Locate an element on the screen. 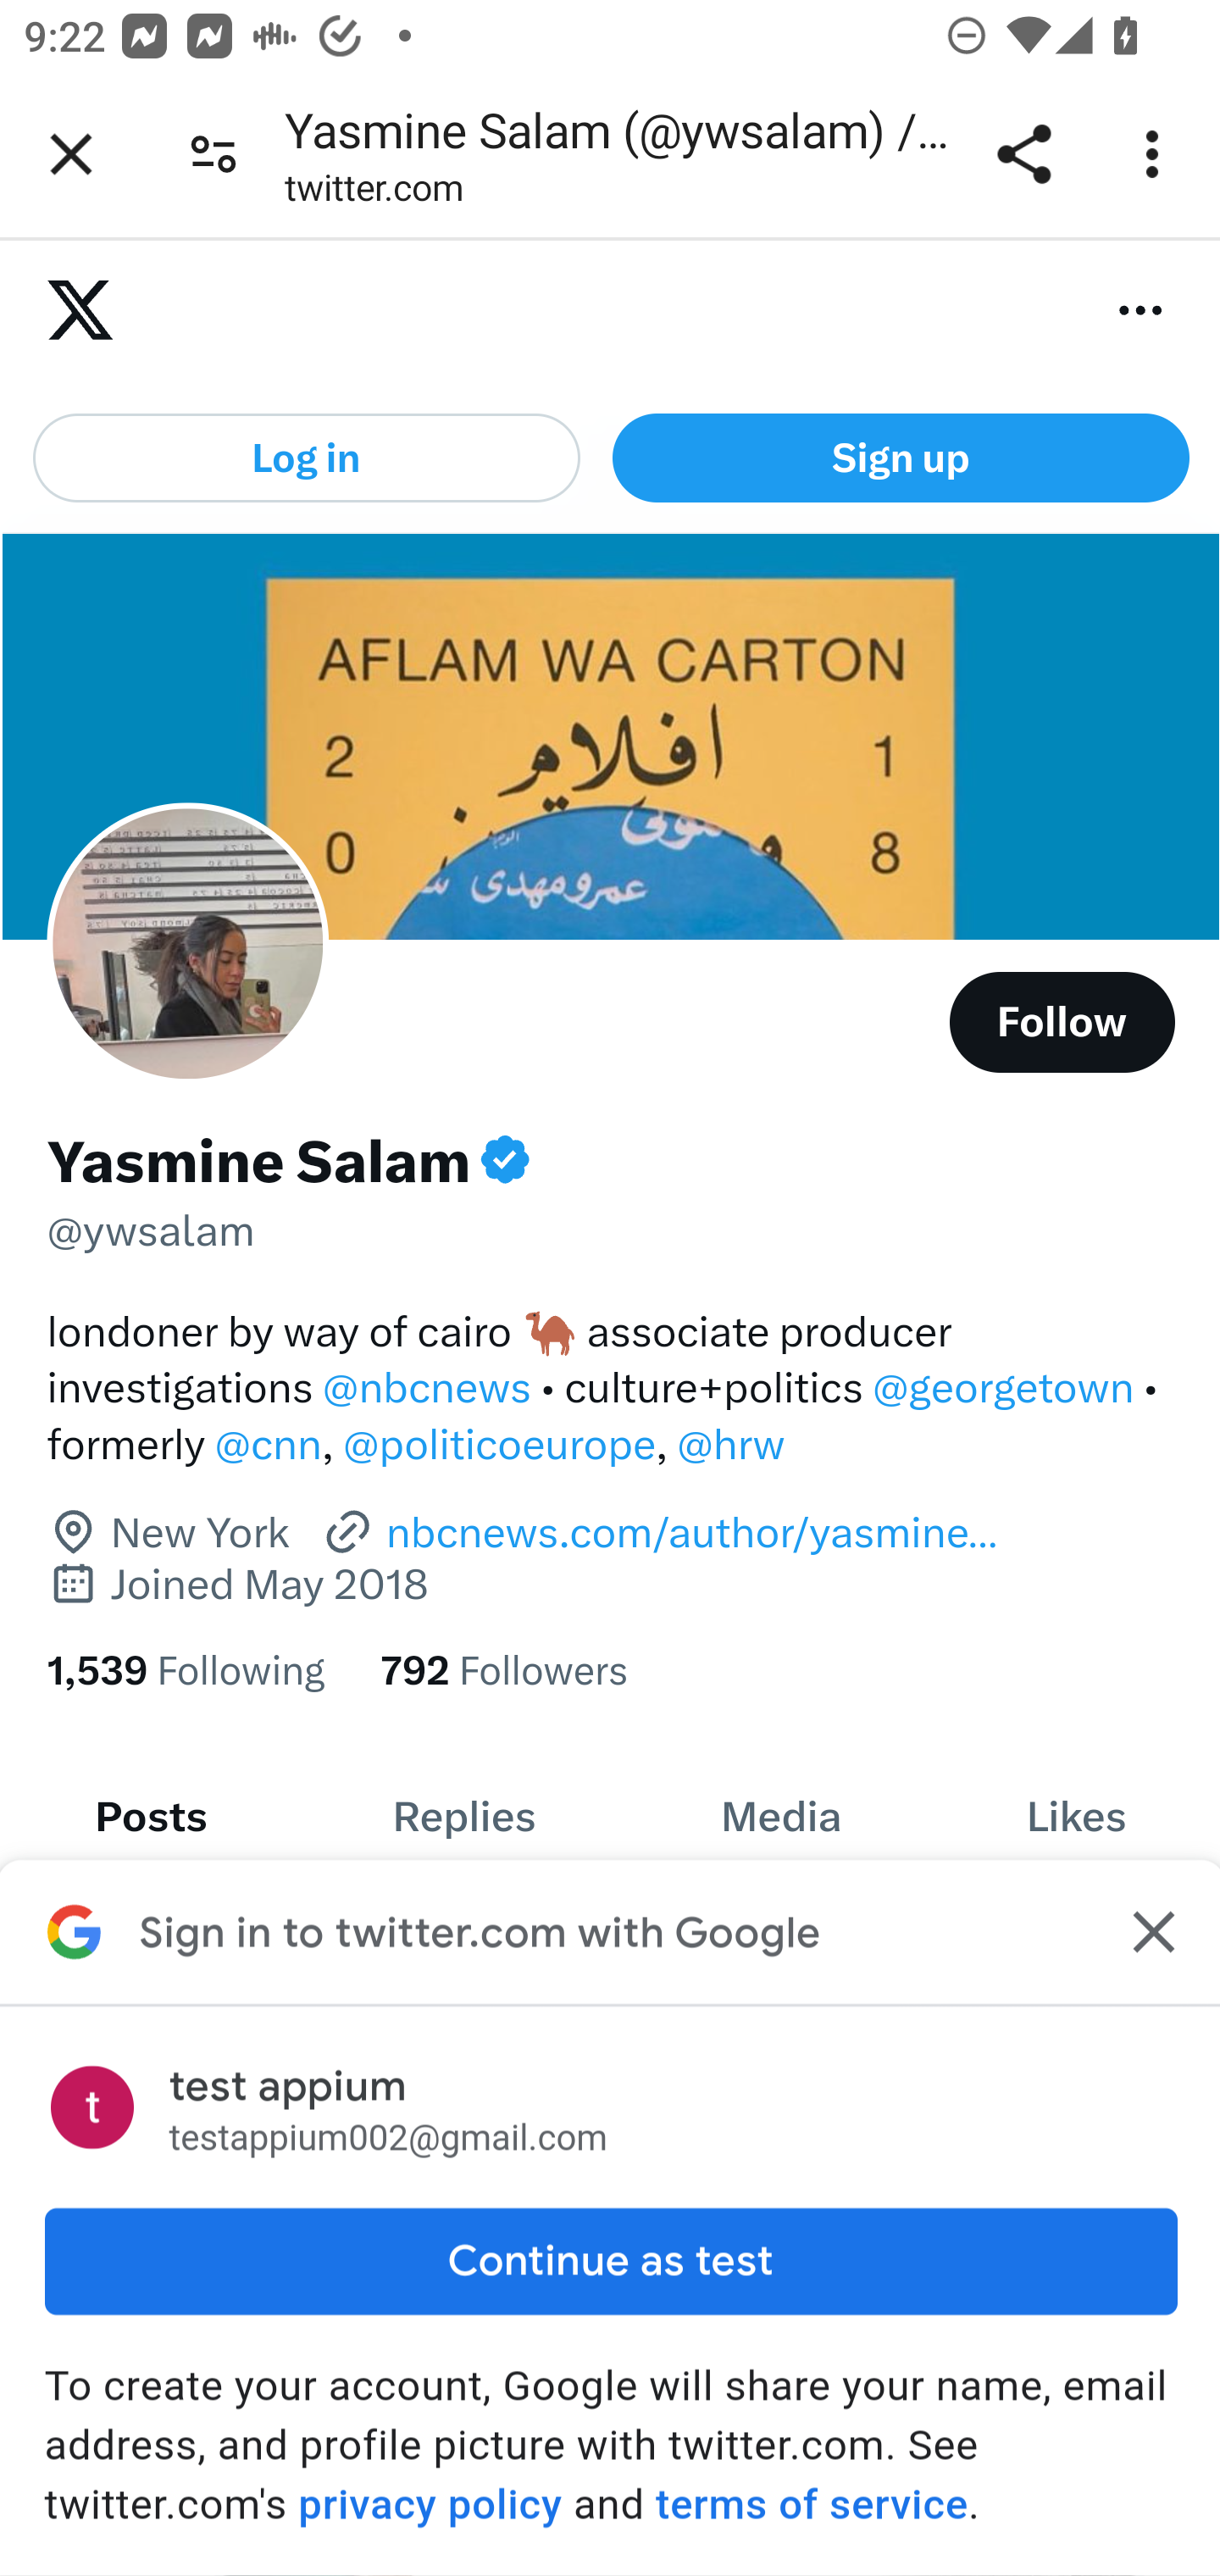 The image size is (1220, 2576). Media is located at coordinates (780, 1817).